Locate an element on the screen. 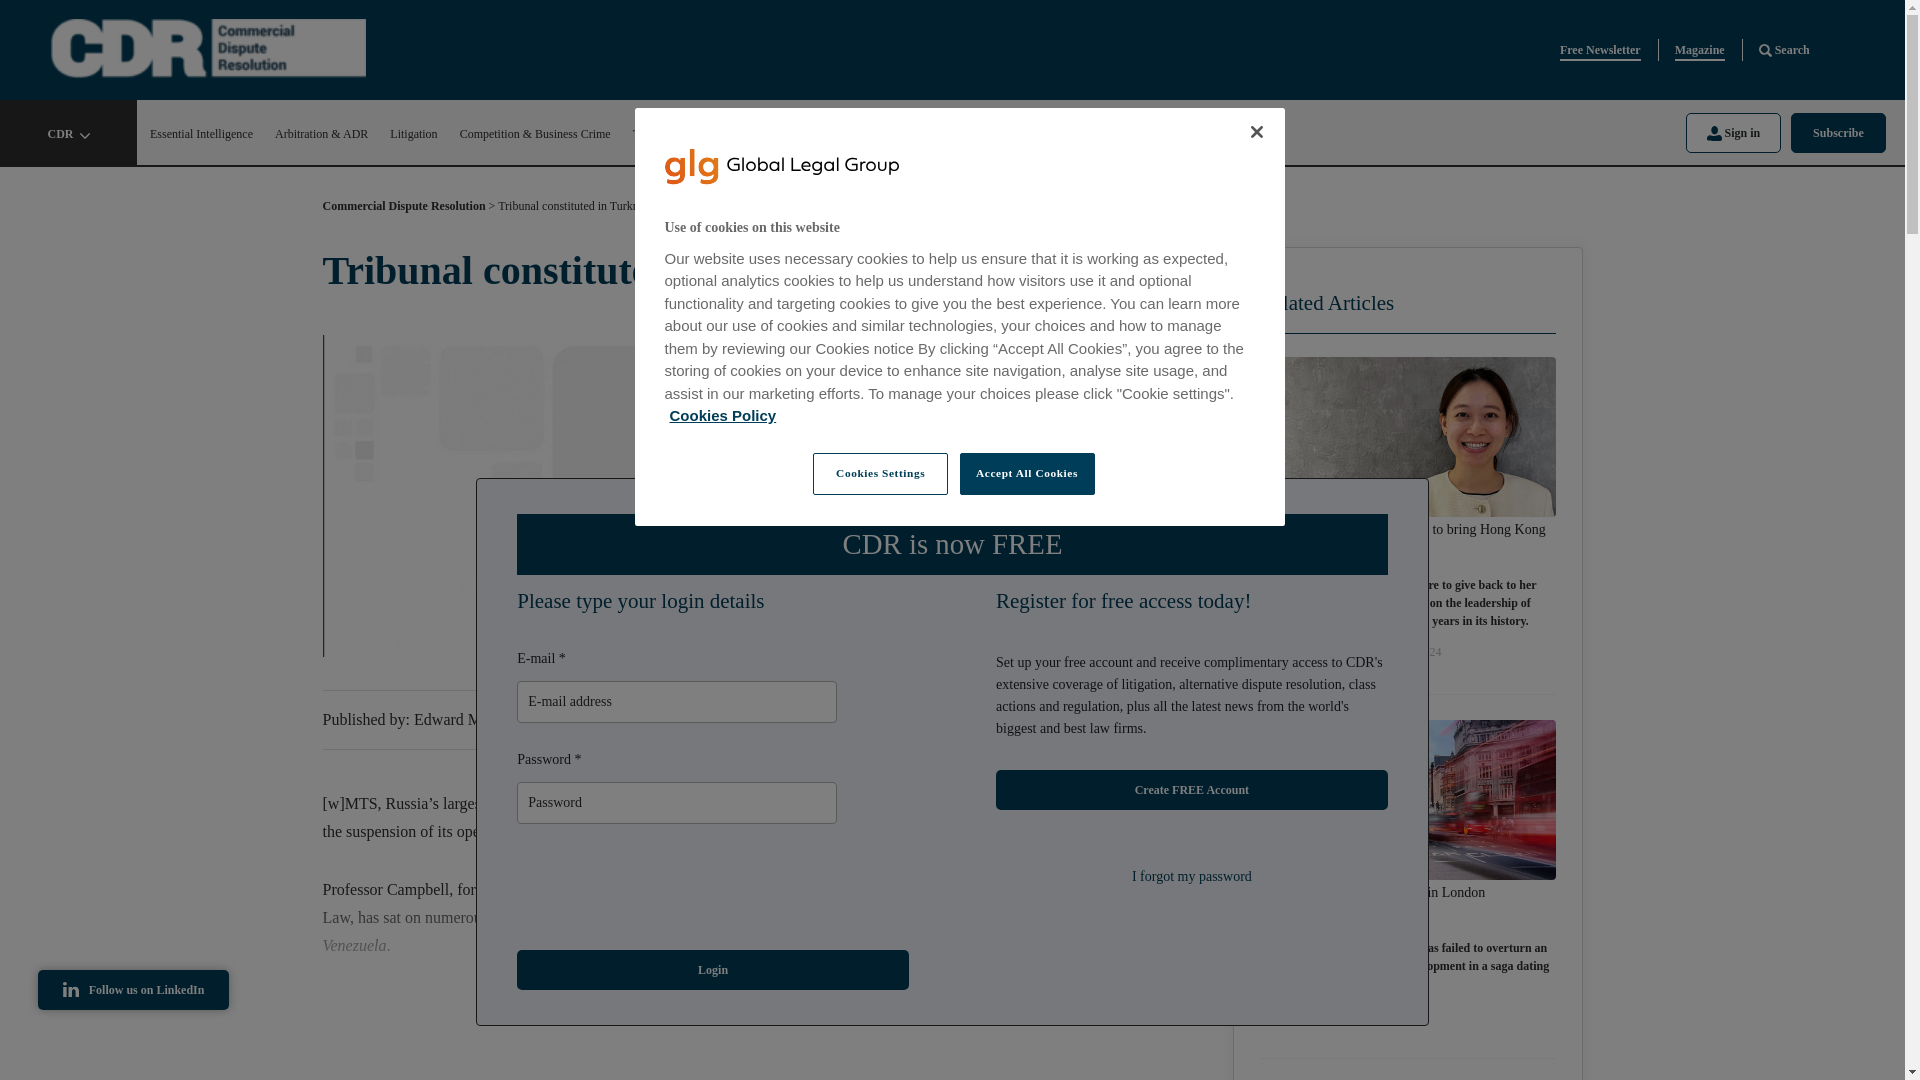 The width and height of the screenshot is (1920, 1080). Conferences is located at coordinates (966, 134).